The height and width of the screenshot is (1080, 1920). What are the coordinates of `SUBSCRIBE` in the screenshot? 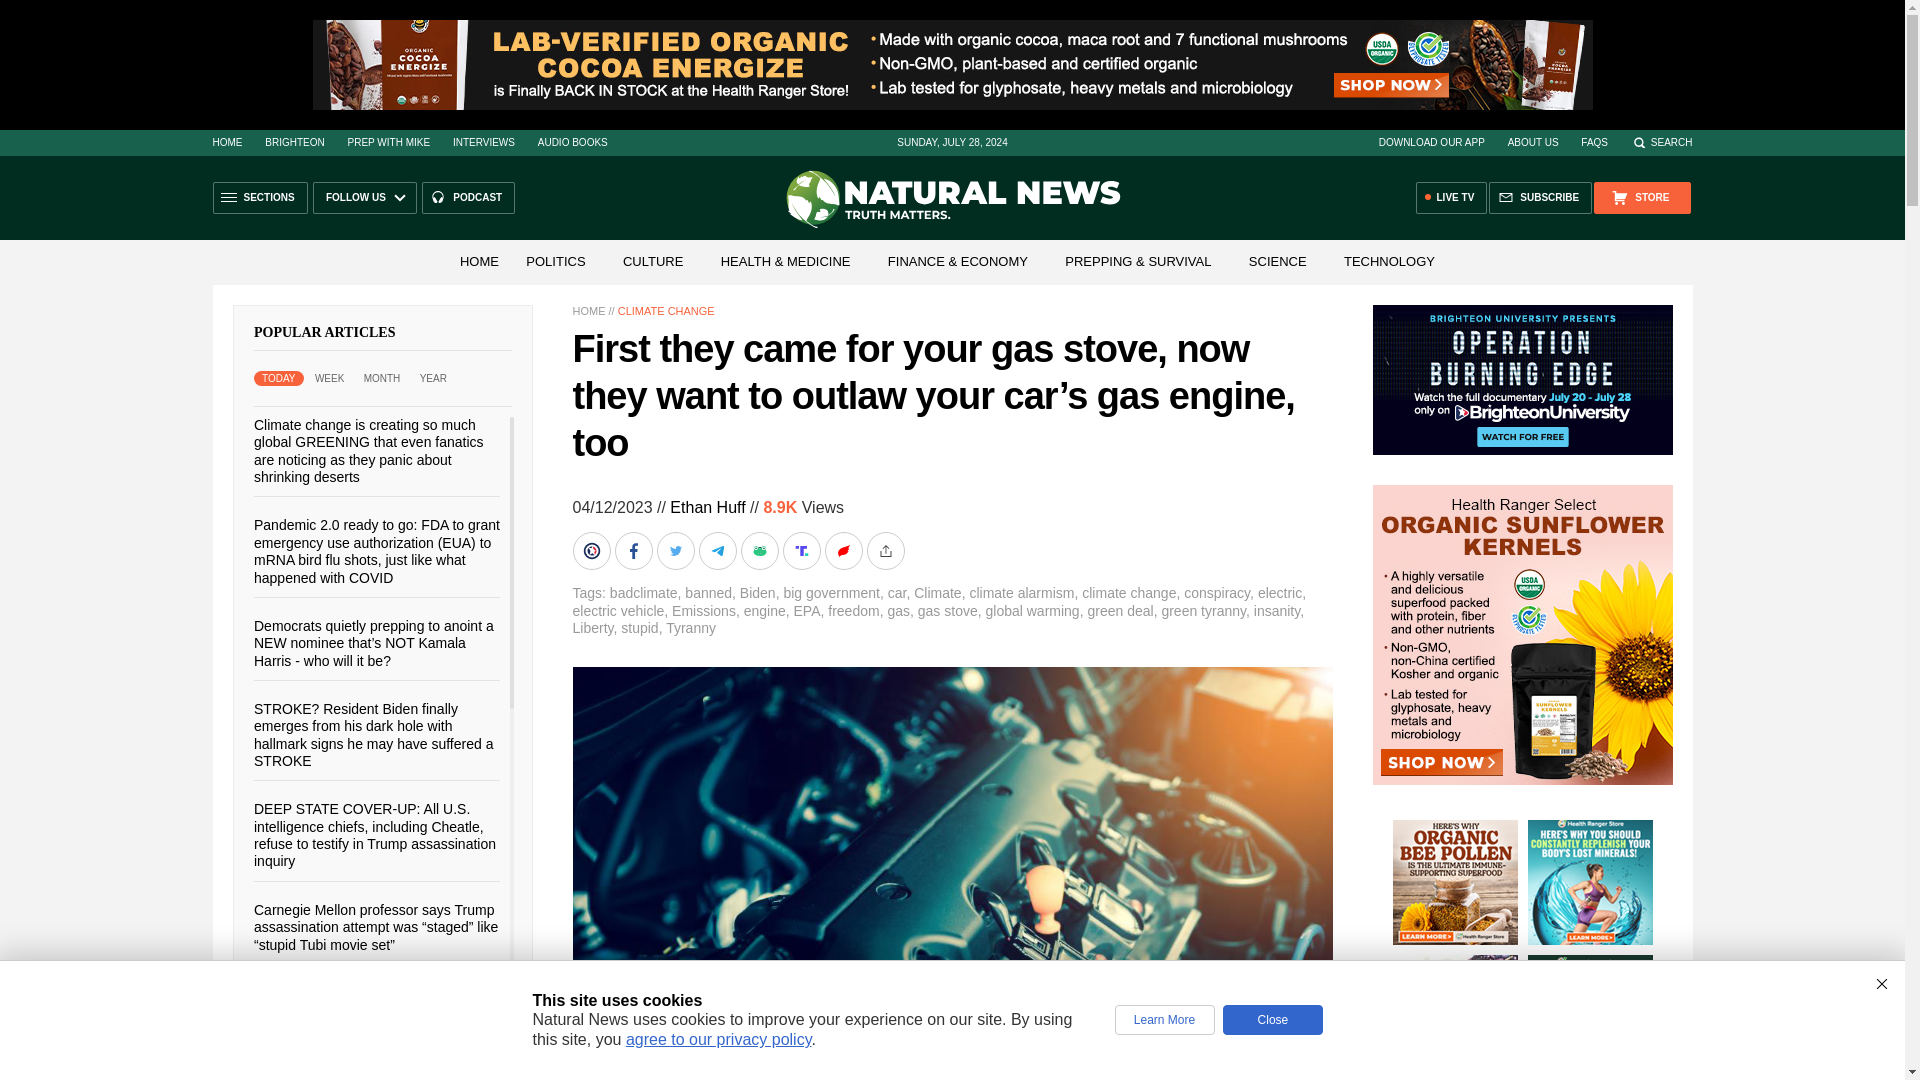 It's located at (1540, 198).